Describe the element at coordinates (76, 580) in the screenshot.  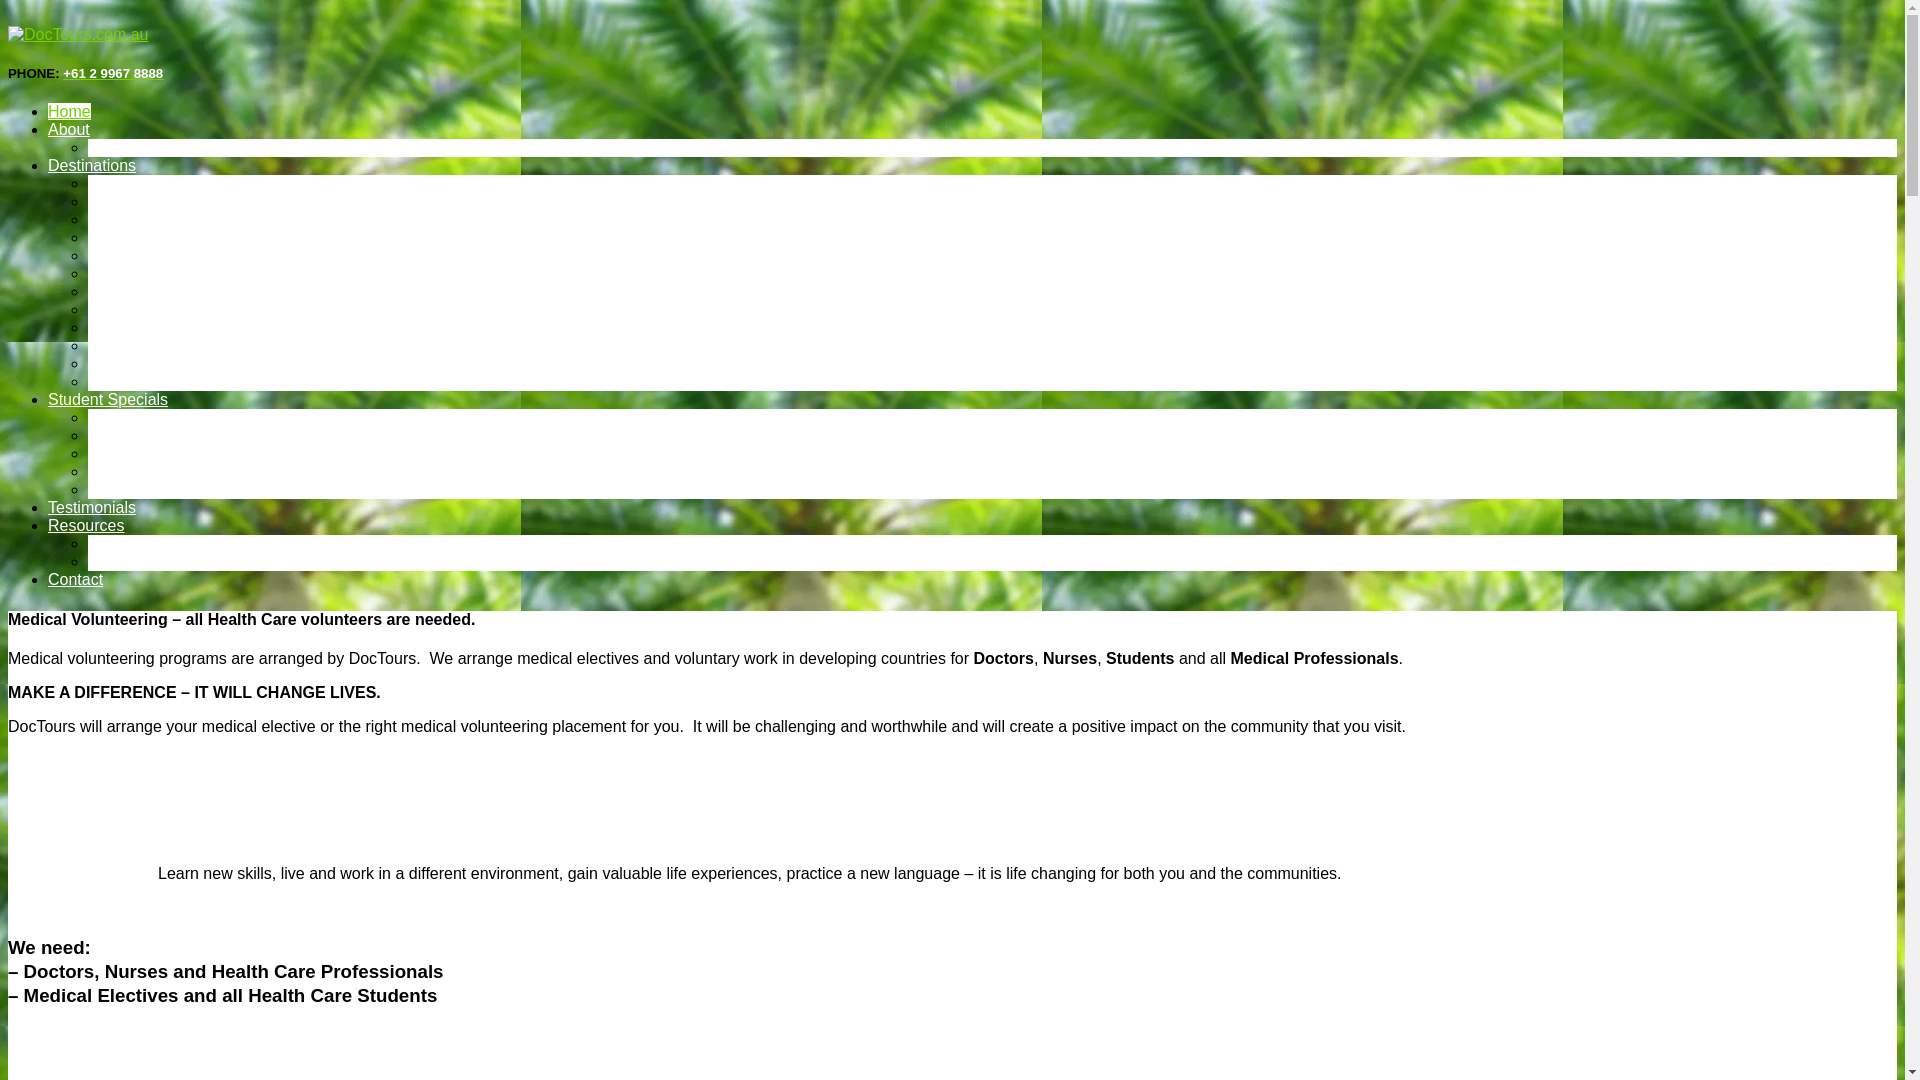
I see `Contact` at that location.